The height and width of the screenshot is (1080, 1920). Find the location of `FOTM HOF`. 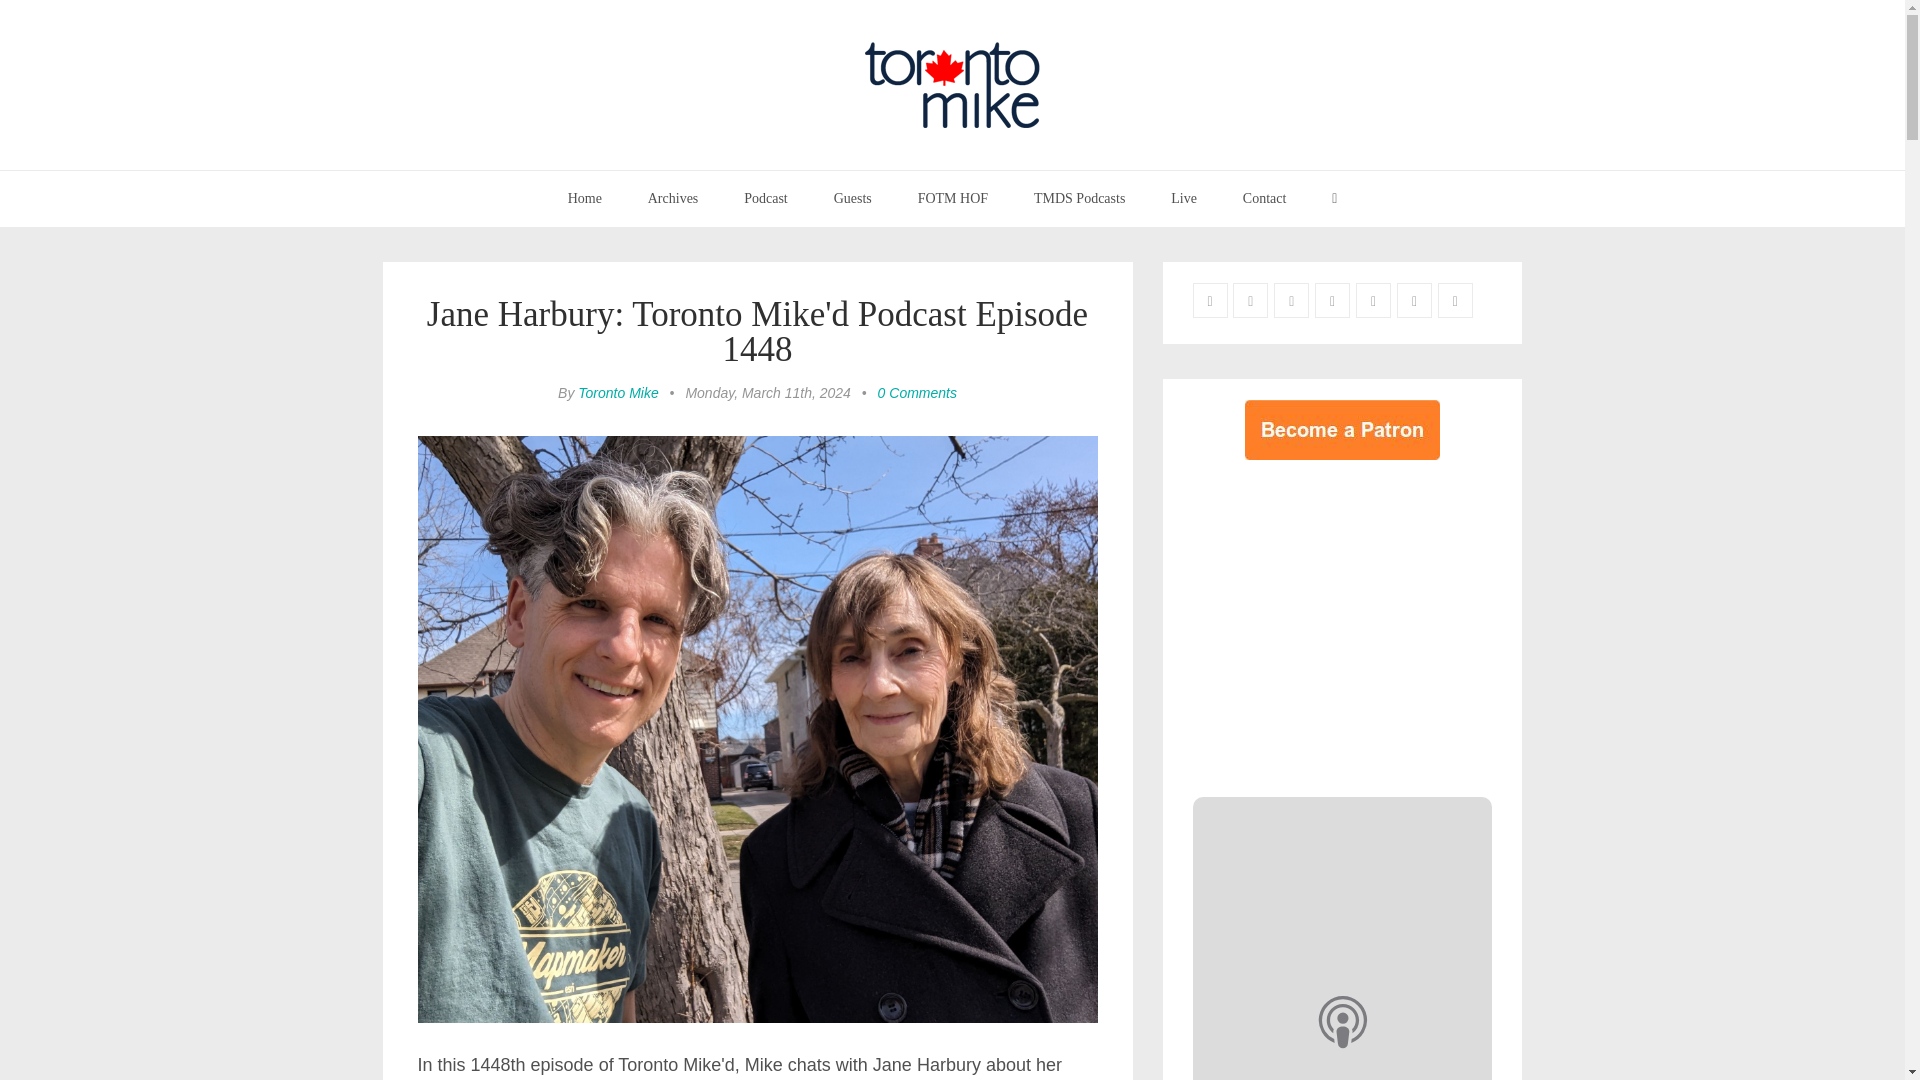

FOTM HOF is located at coordinates (952, 198).